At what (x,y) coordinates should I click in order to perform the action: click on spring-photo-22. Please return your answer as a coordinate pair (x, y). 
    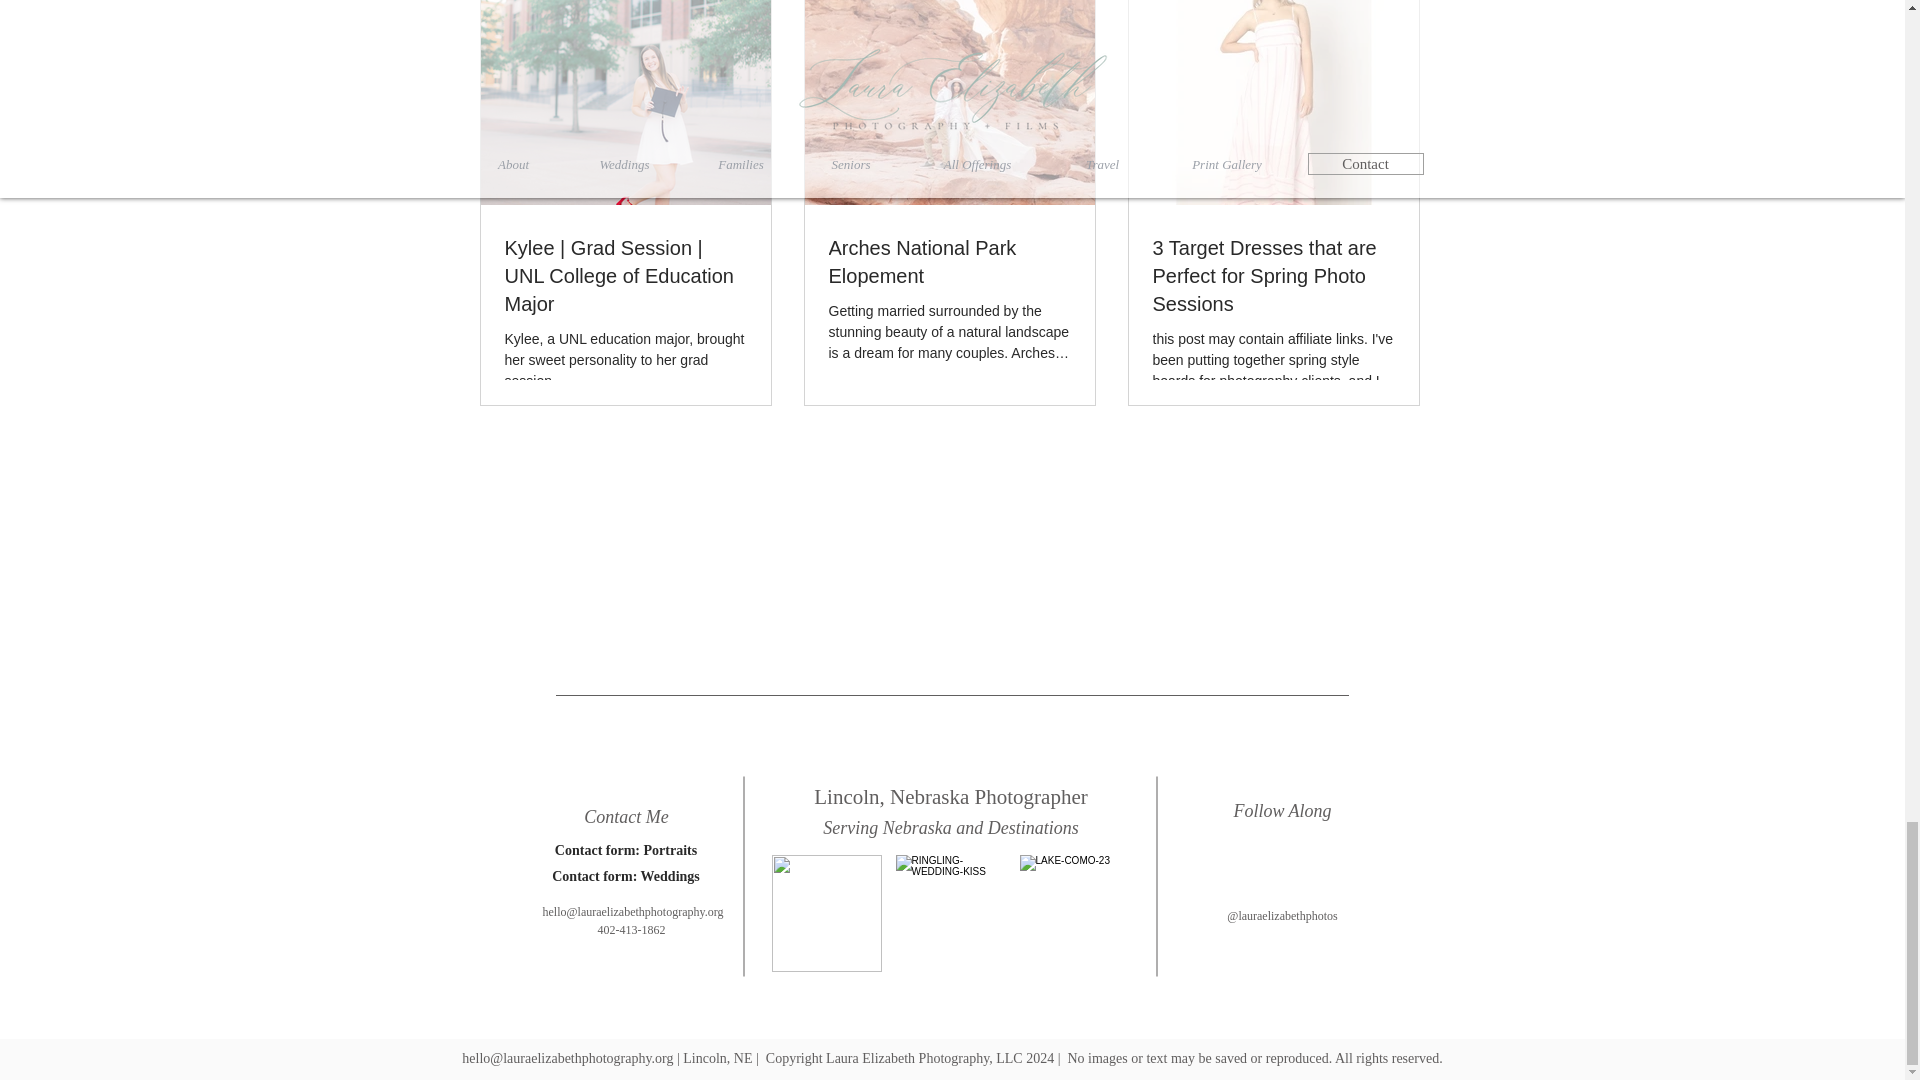
    Looking at the image, I should click on (826, 914).